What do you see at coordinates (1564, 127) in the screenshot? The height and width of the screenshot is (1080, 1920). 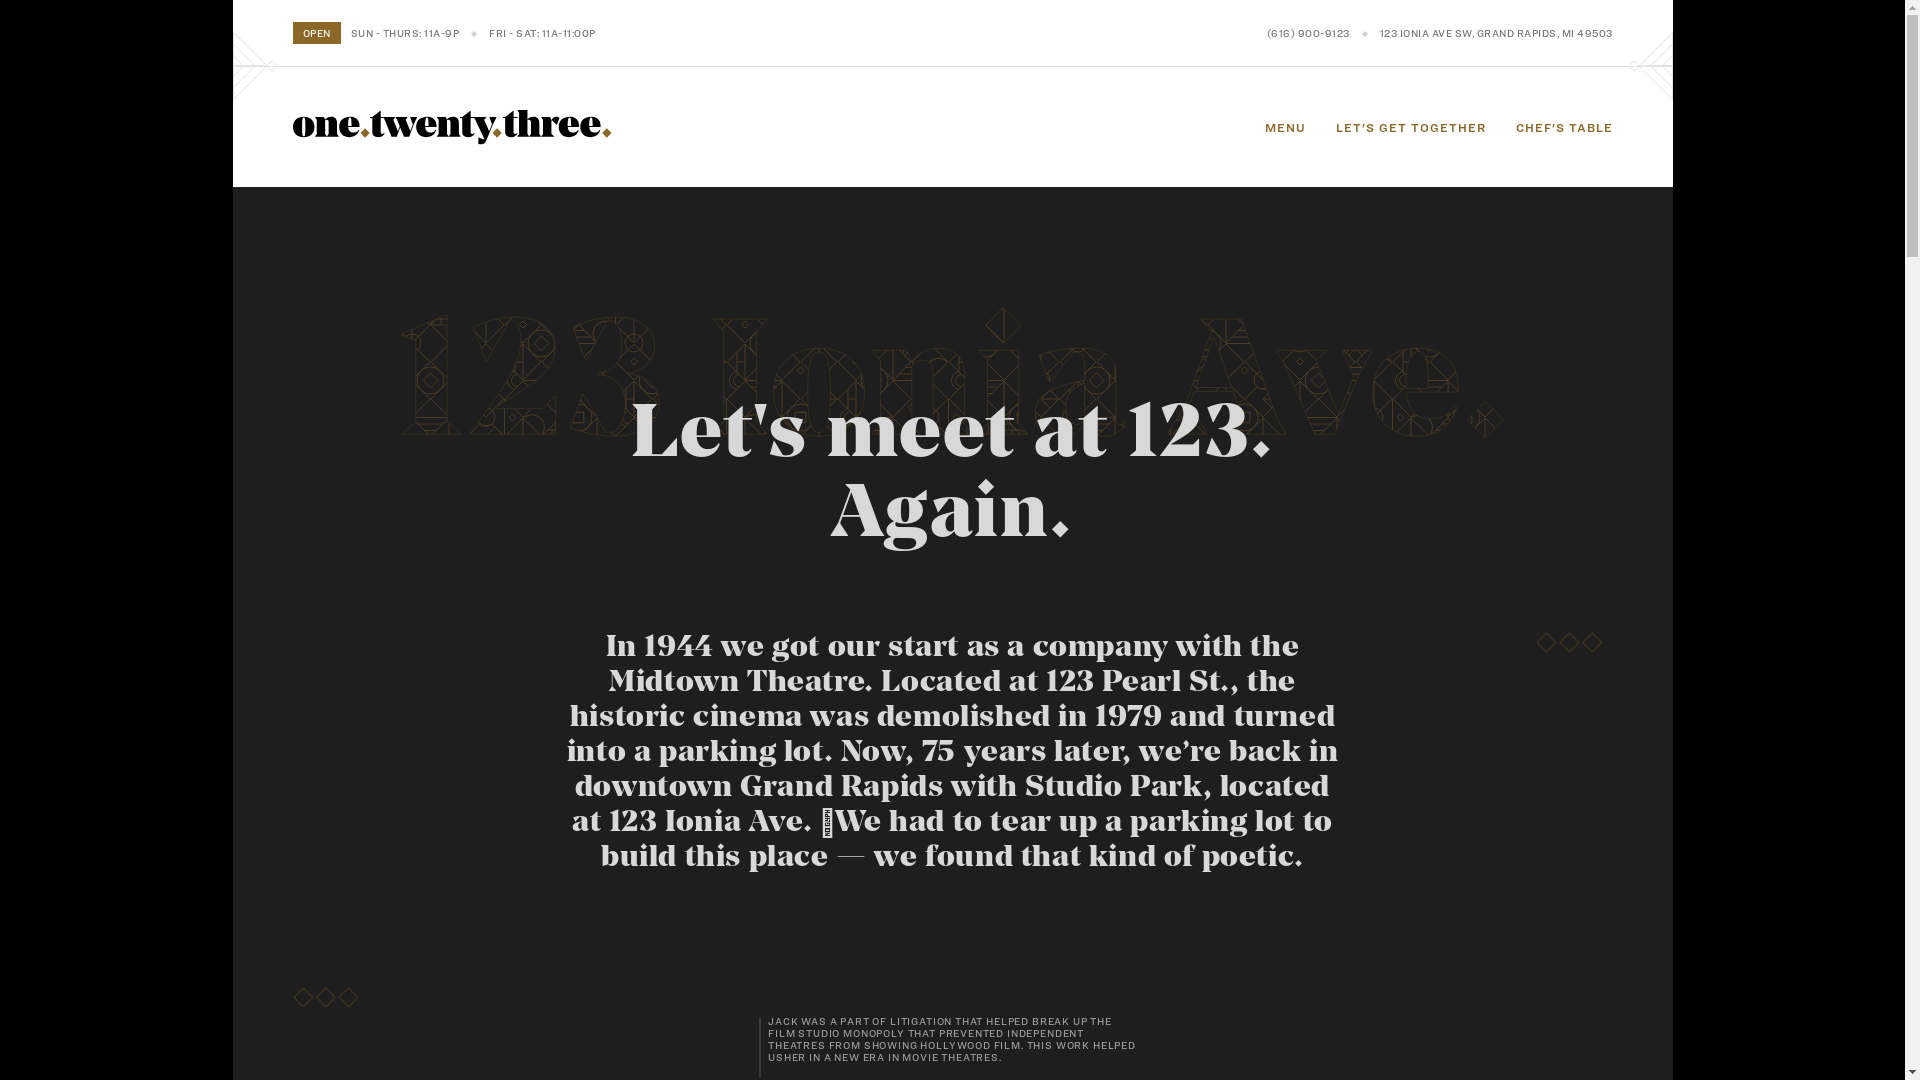 I see `CHEF'S TABLE` at bounding box center [1564, 127].